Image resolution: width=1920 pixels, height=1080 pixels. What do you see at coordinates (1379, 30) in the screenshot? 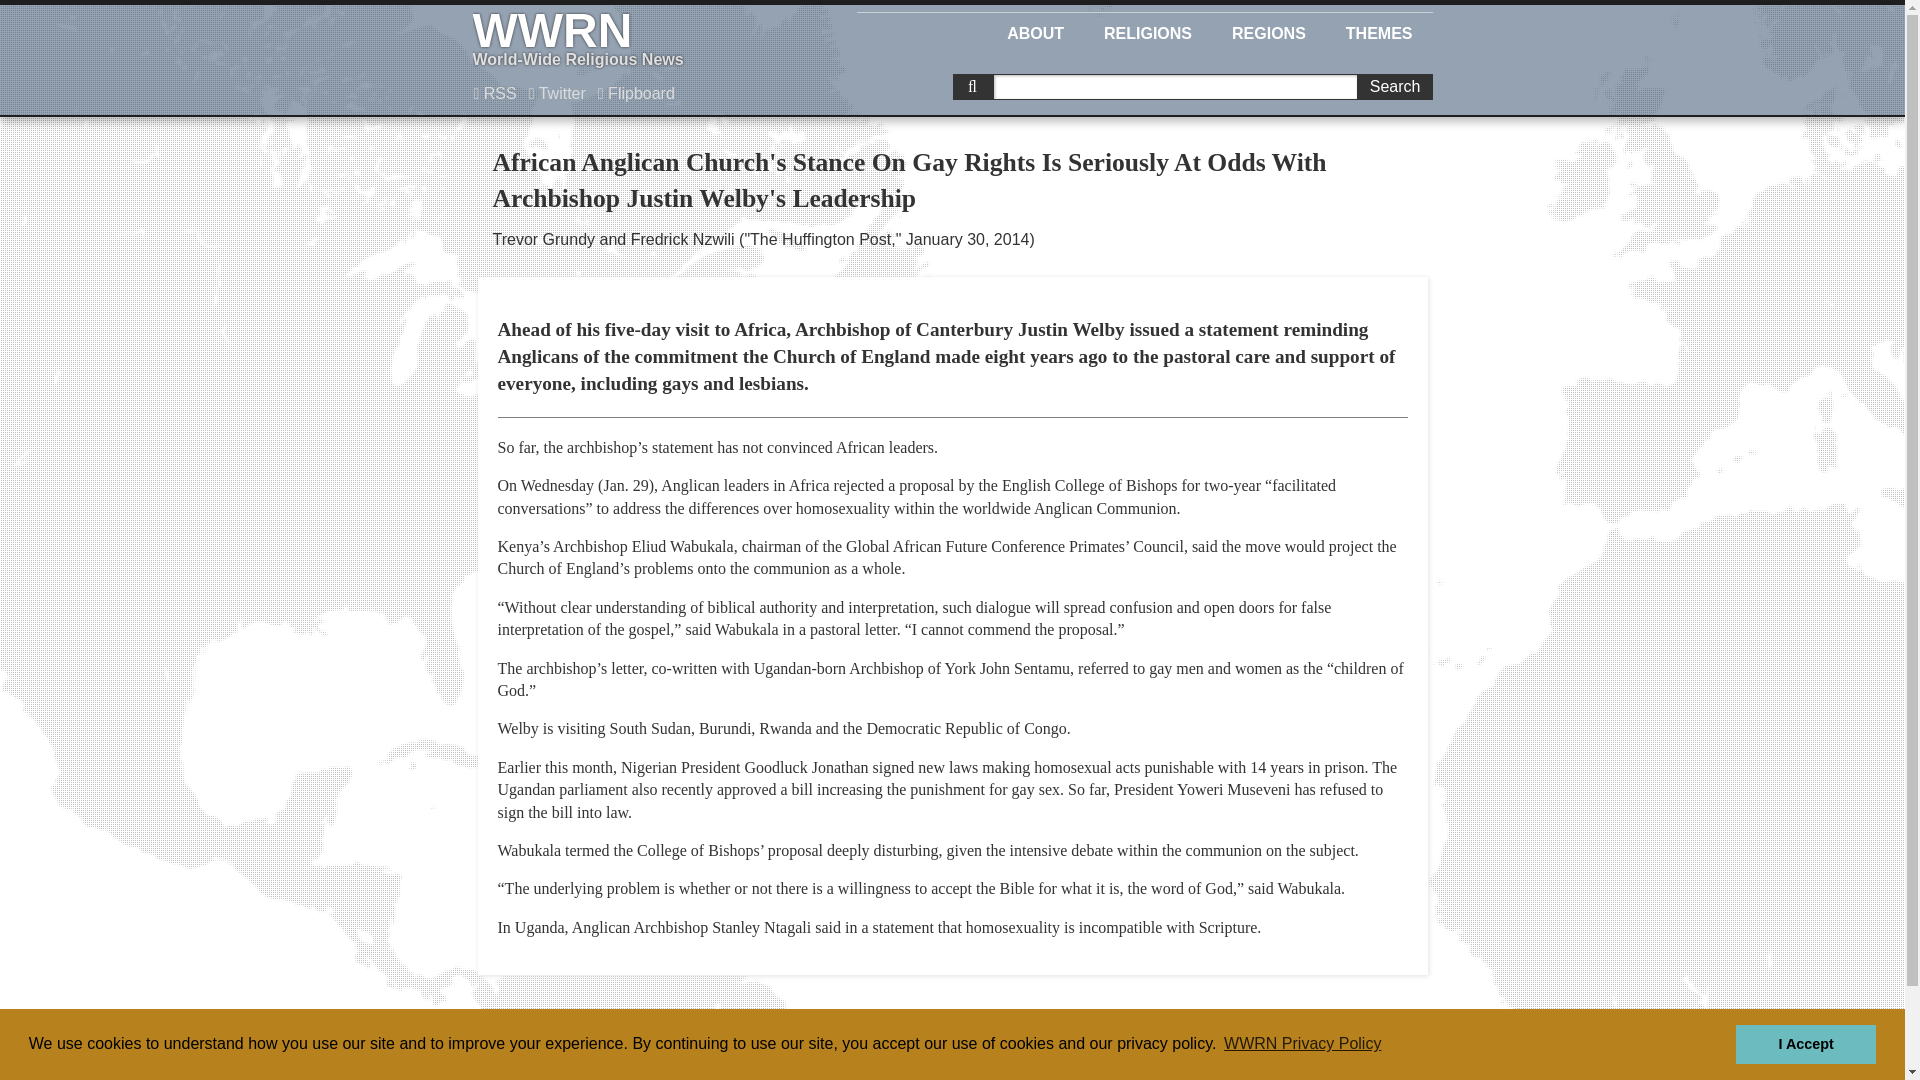
I see `THEMES` at bounding box center [1379, 30].